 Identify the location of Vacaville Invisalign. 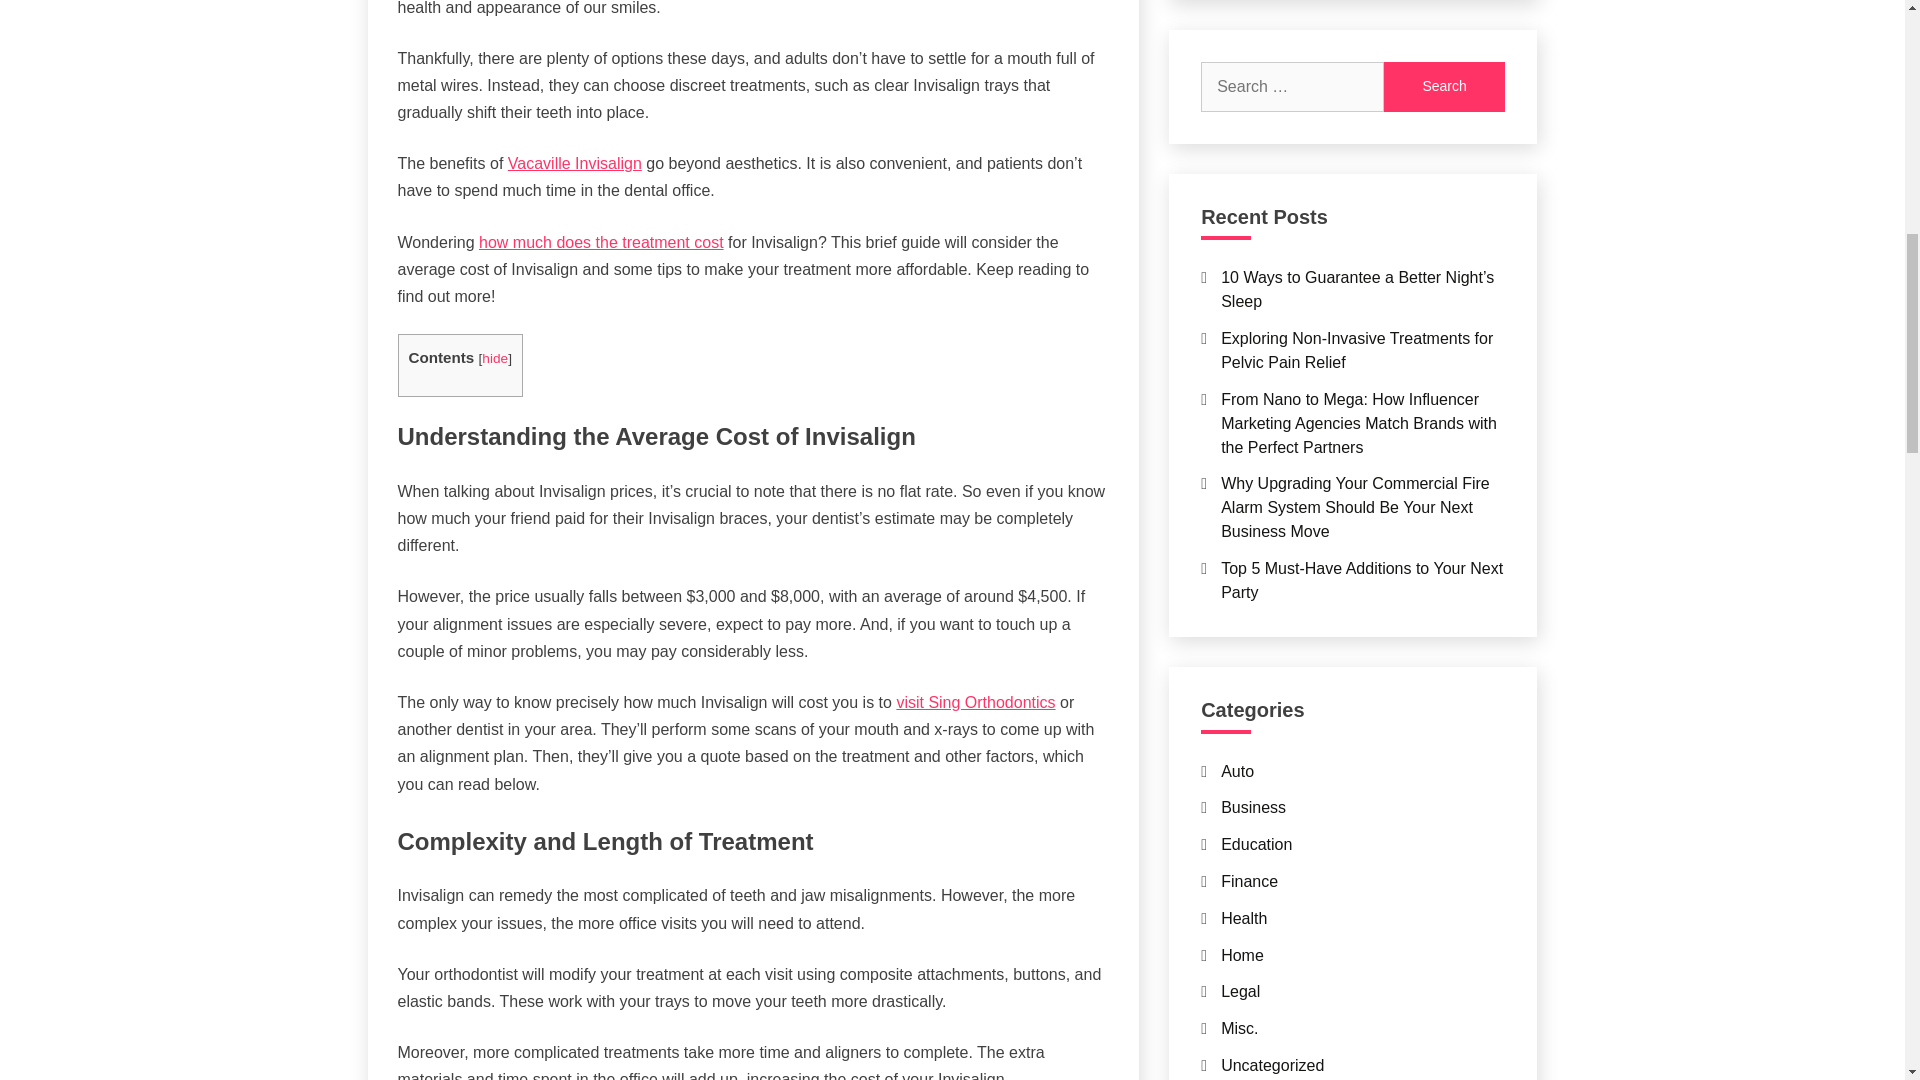
(574, 163).